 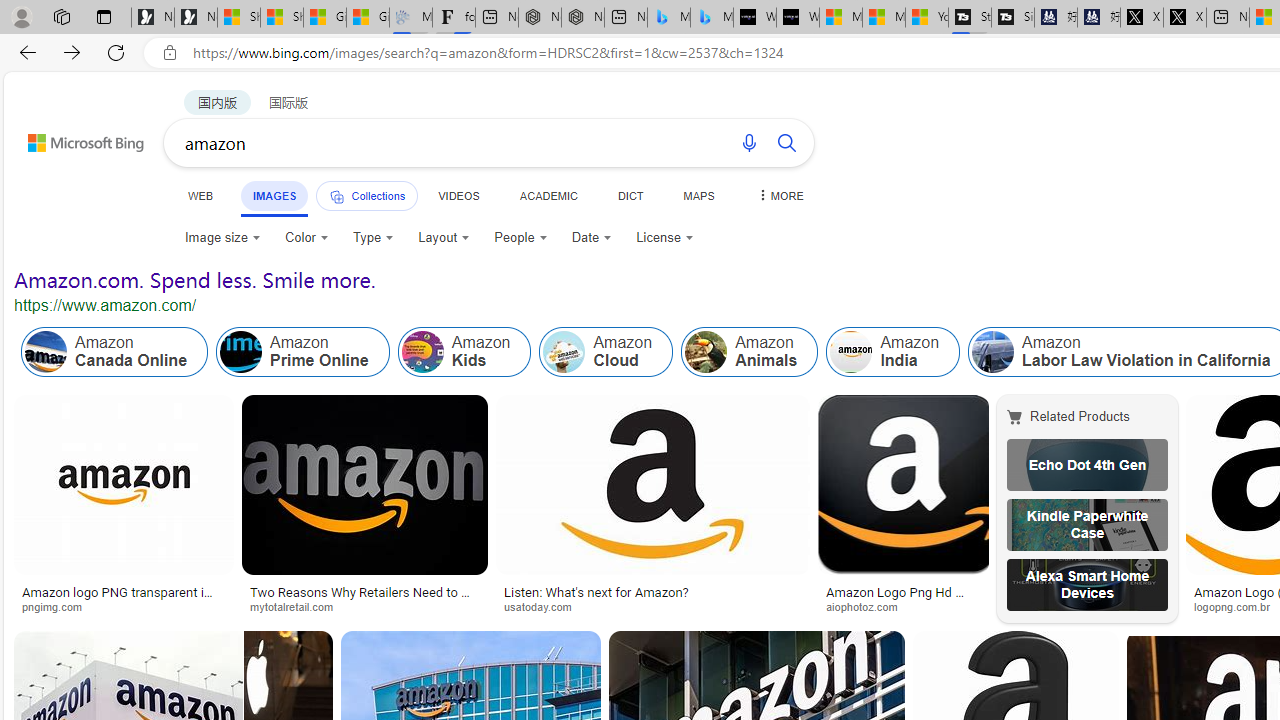 I want to click on Type, so click(x=374, y=238).